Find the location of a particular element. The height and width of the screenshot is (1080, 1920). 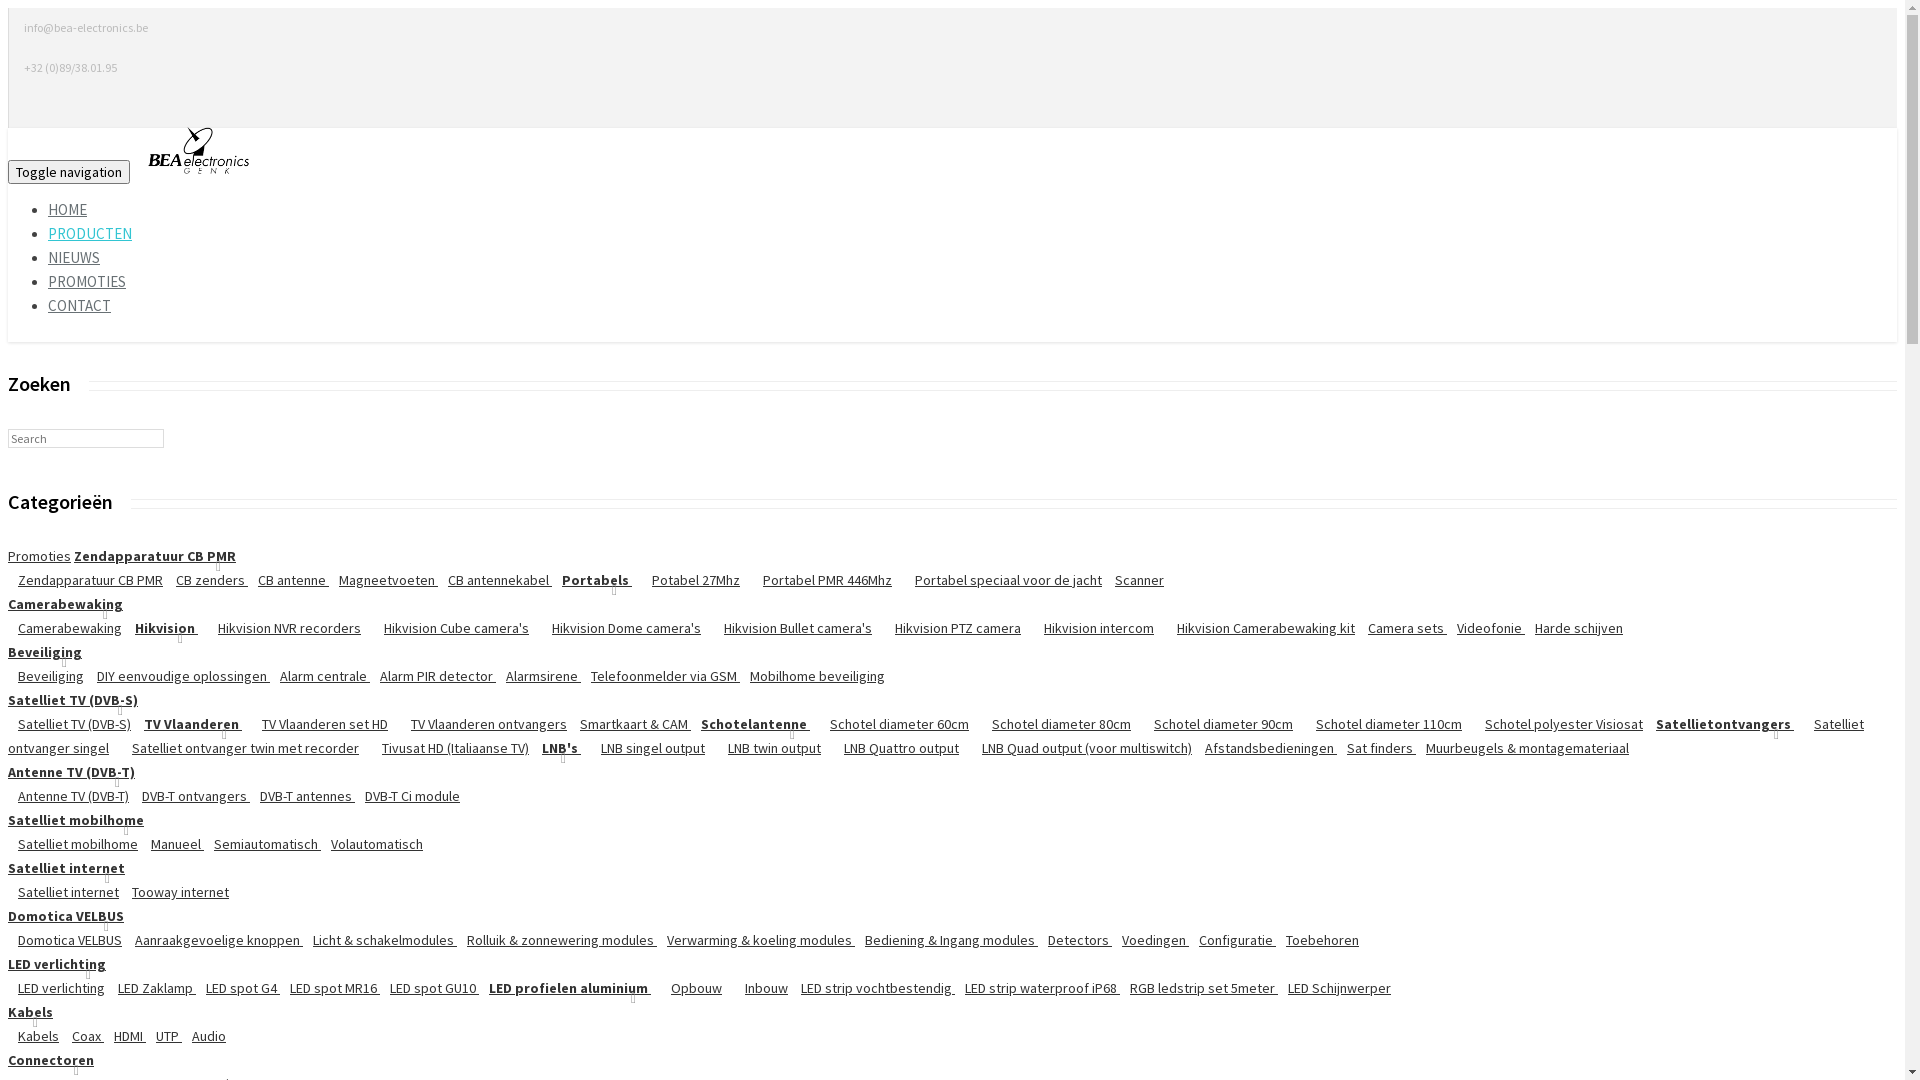

LNB's is located at coordinates (556, 748).